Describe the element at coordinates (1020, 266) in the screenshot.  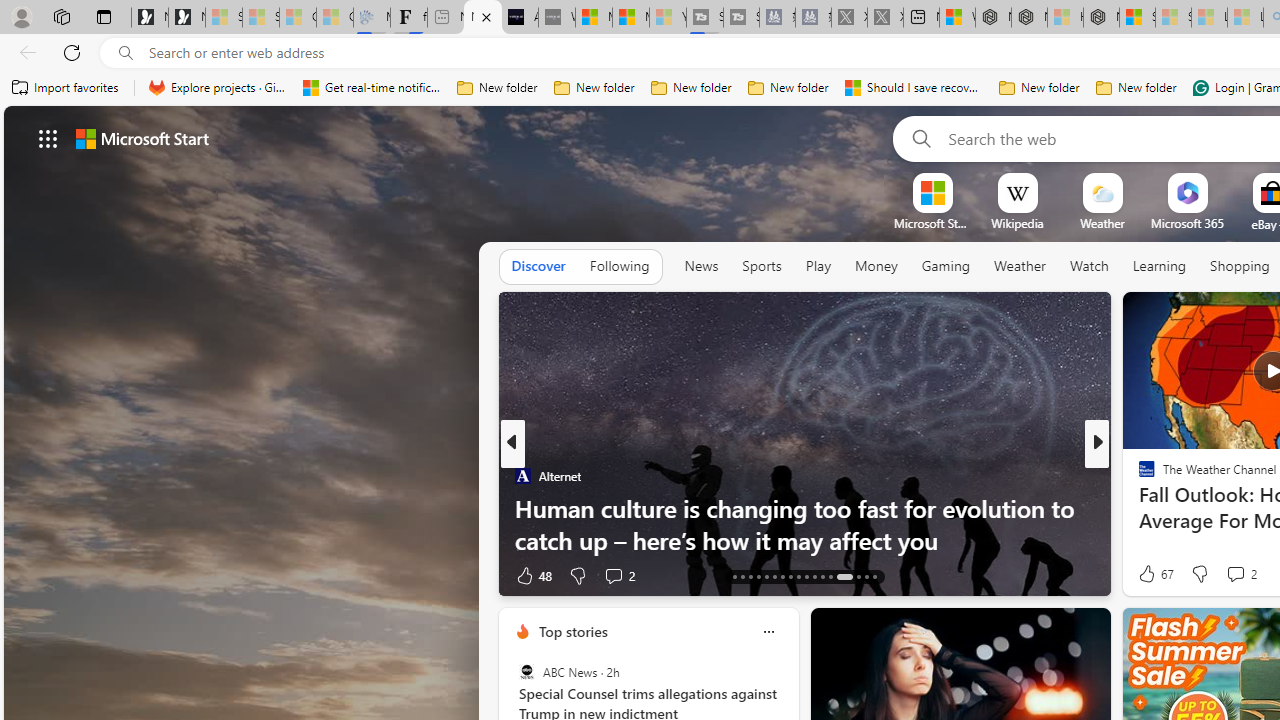
I see `Weather` at that location.